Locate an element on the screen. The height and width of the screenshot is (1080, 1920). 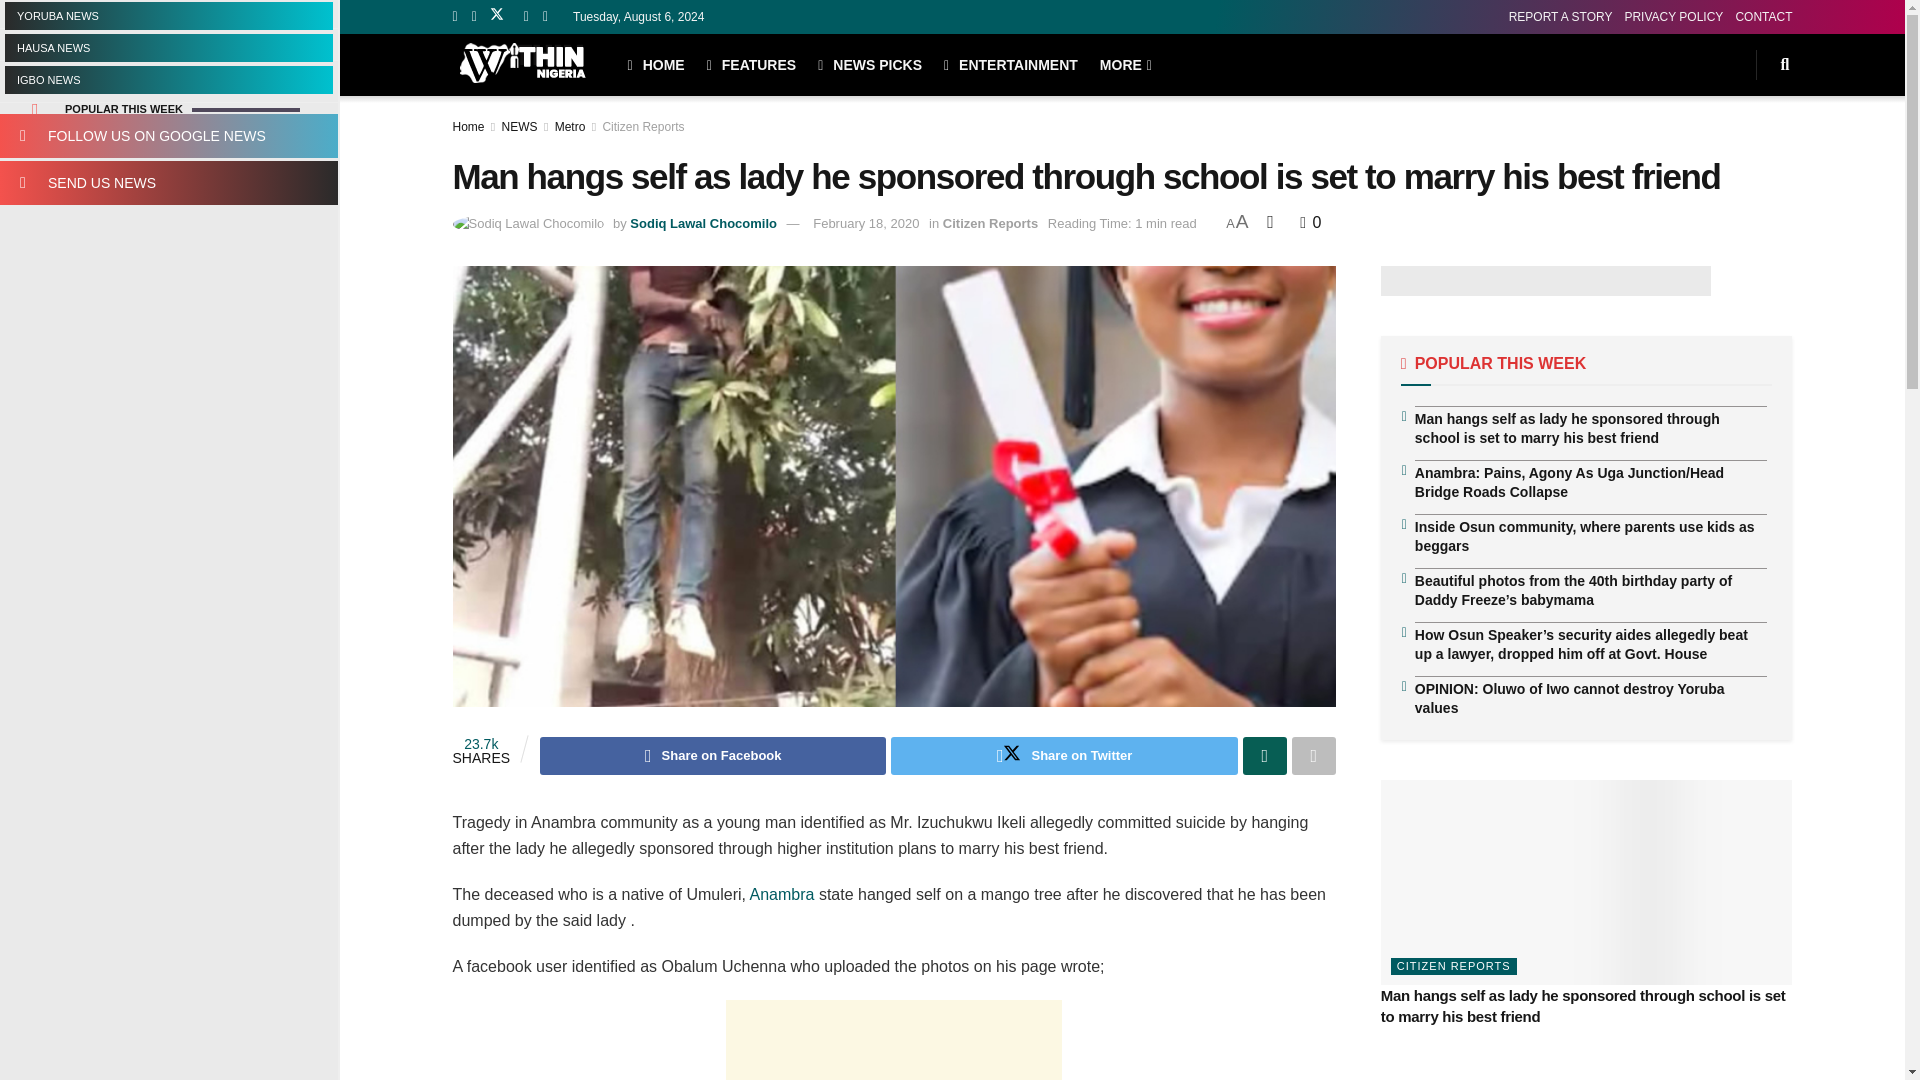
PRIVACY POLICY is located at coordinates (1673, 16).